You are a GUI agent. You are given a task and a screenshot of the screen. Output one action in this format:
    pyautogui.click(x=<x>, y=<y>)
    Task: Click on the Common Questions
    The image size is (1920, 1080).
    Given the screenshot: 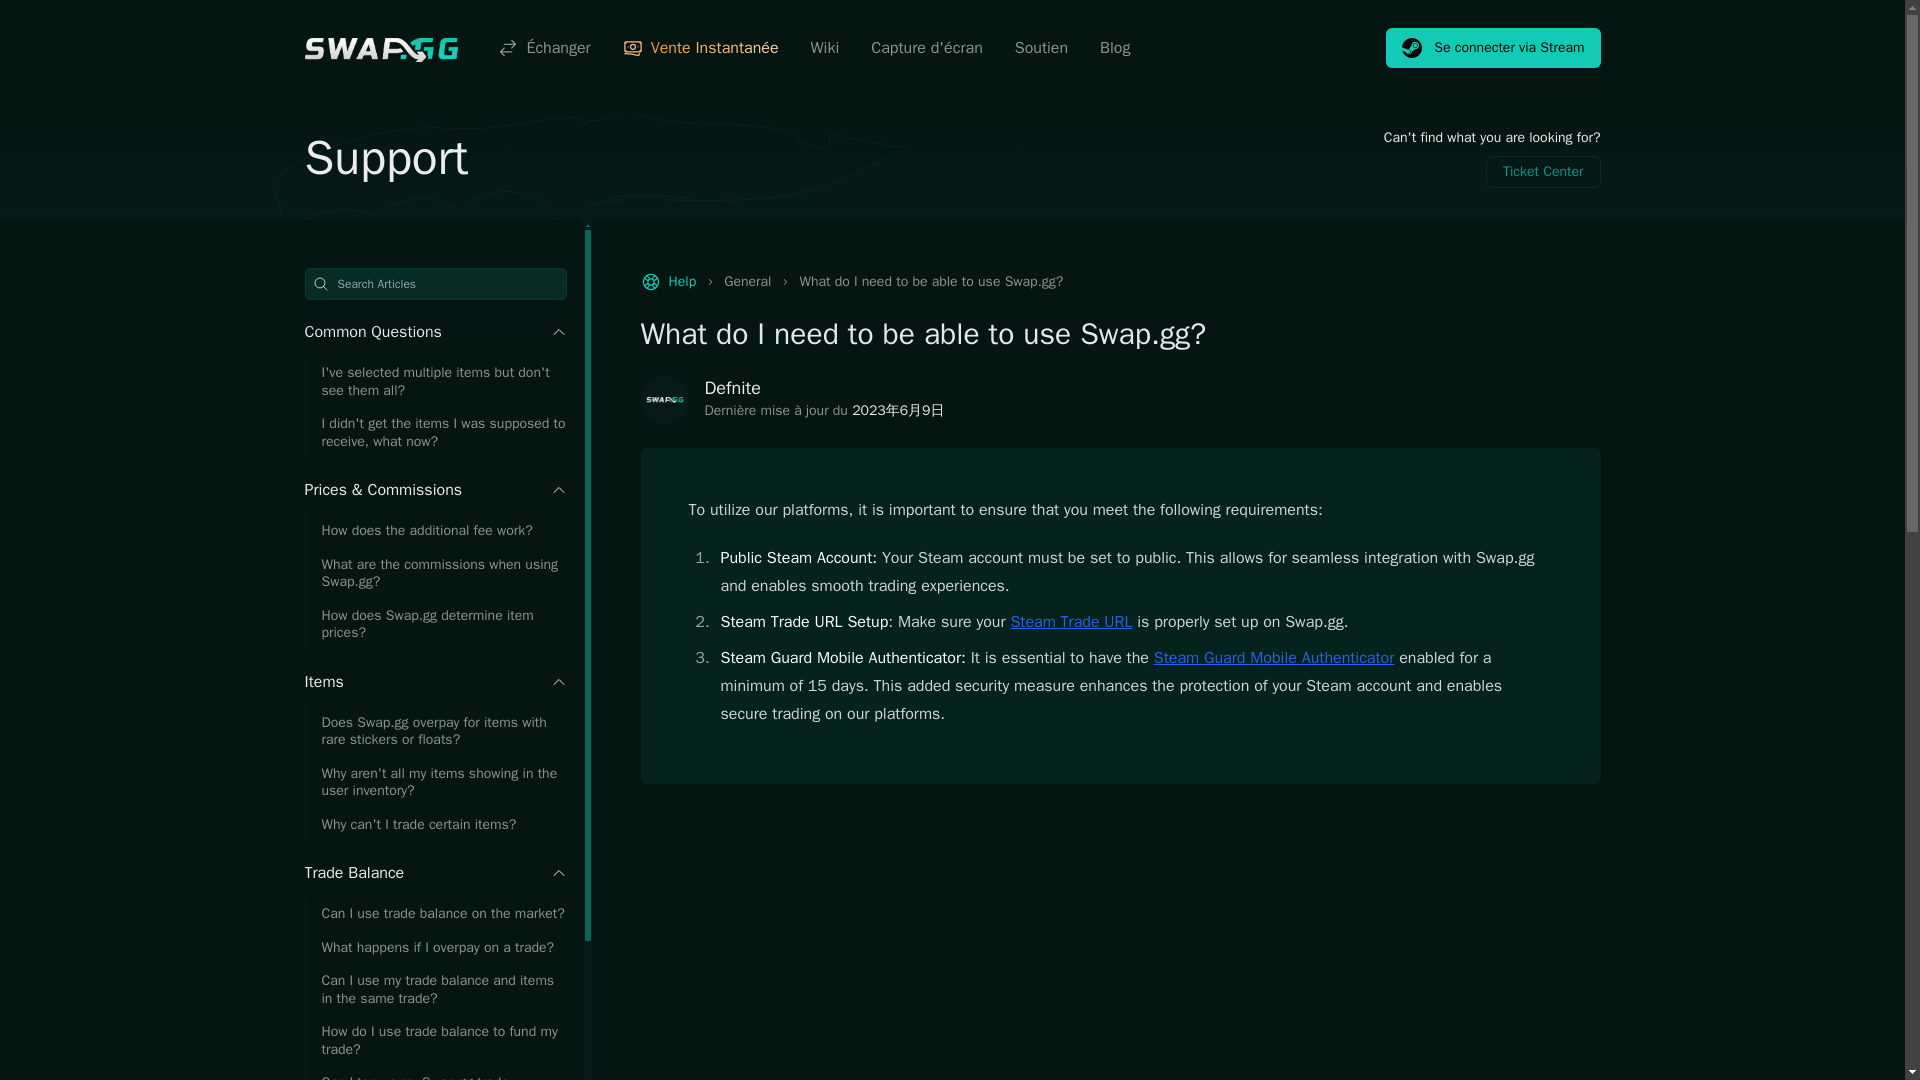 What is the action you would take?
    pyautogui.click(x=434, y=332)
    